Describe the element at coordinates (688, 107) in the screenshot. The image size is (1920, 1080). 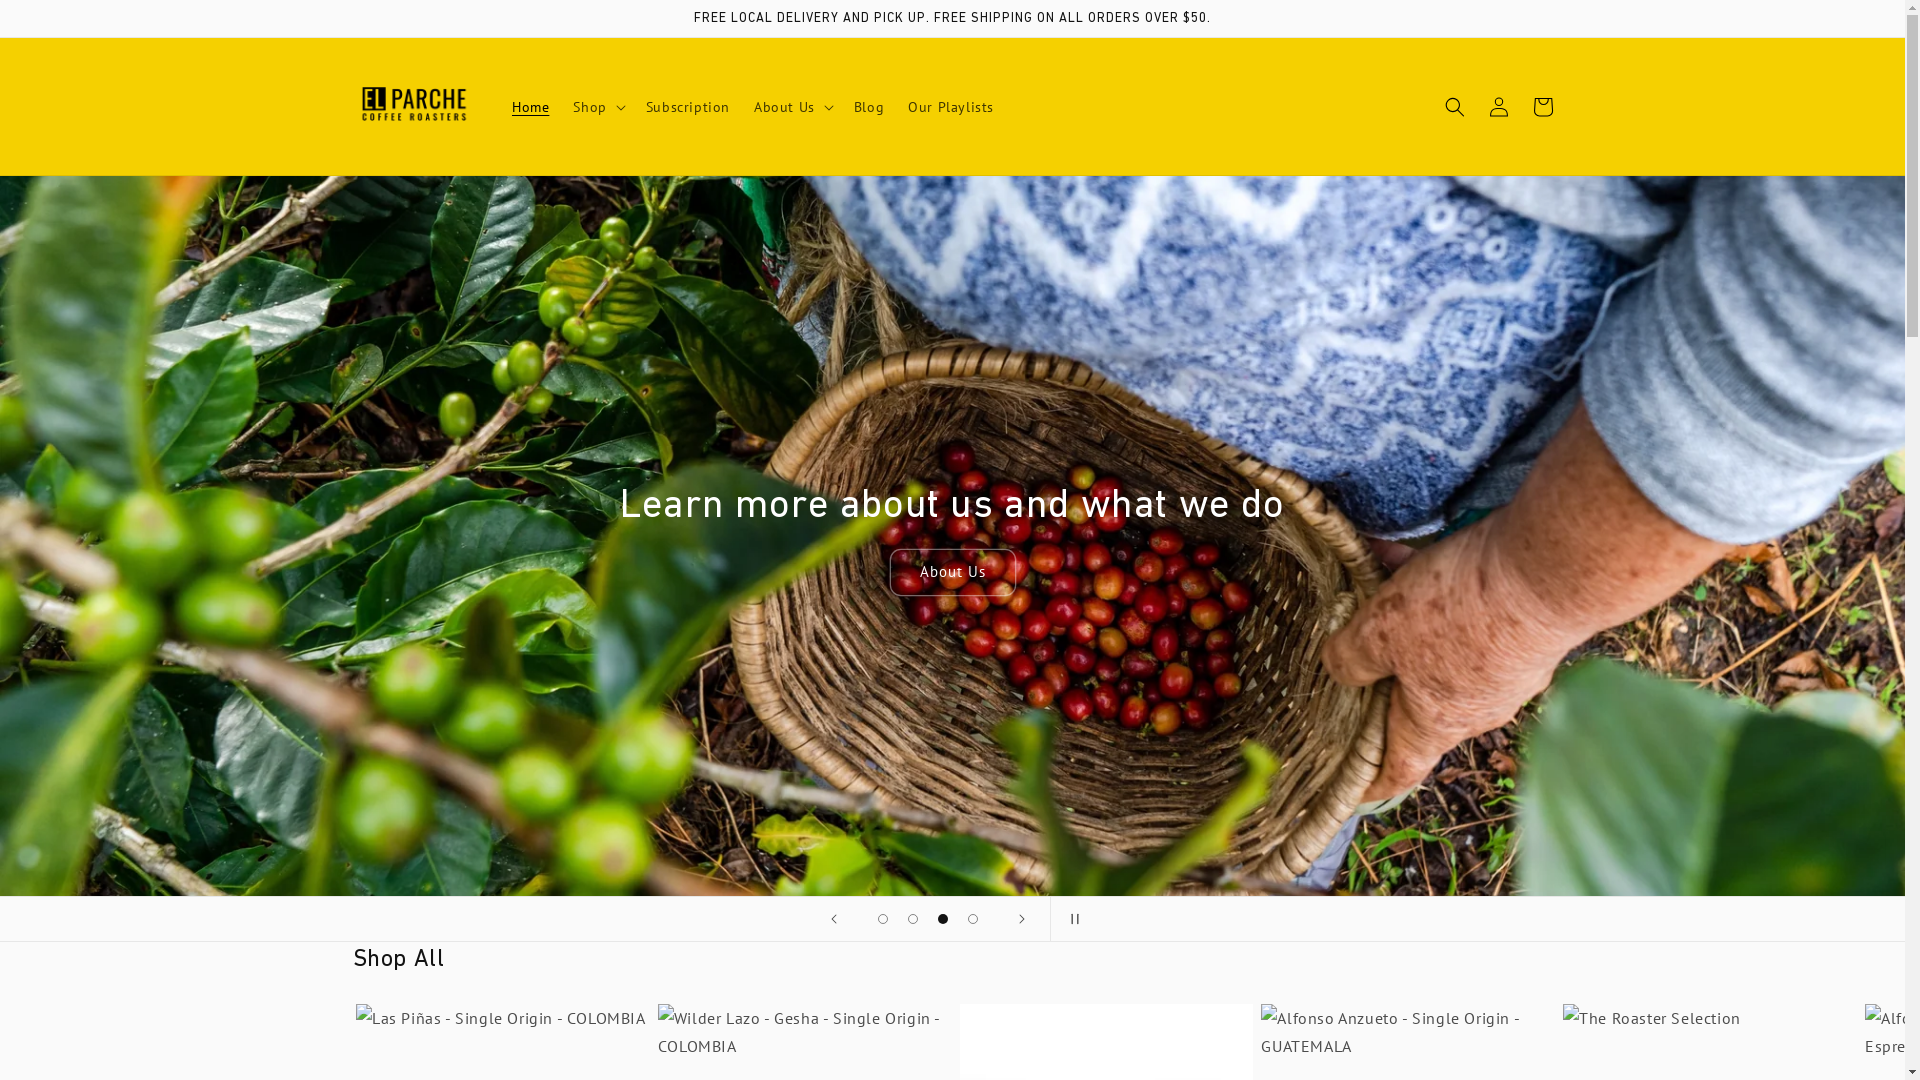
I see `Subscription` at that location.